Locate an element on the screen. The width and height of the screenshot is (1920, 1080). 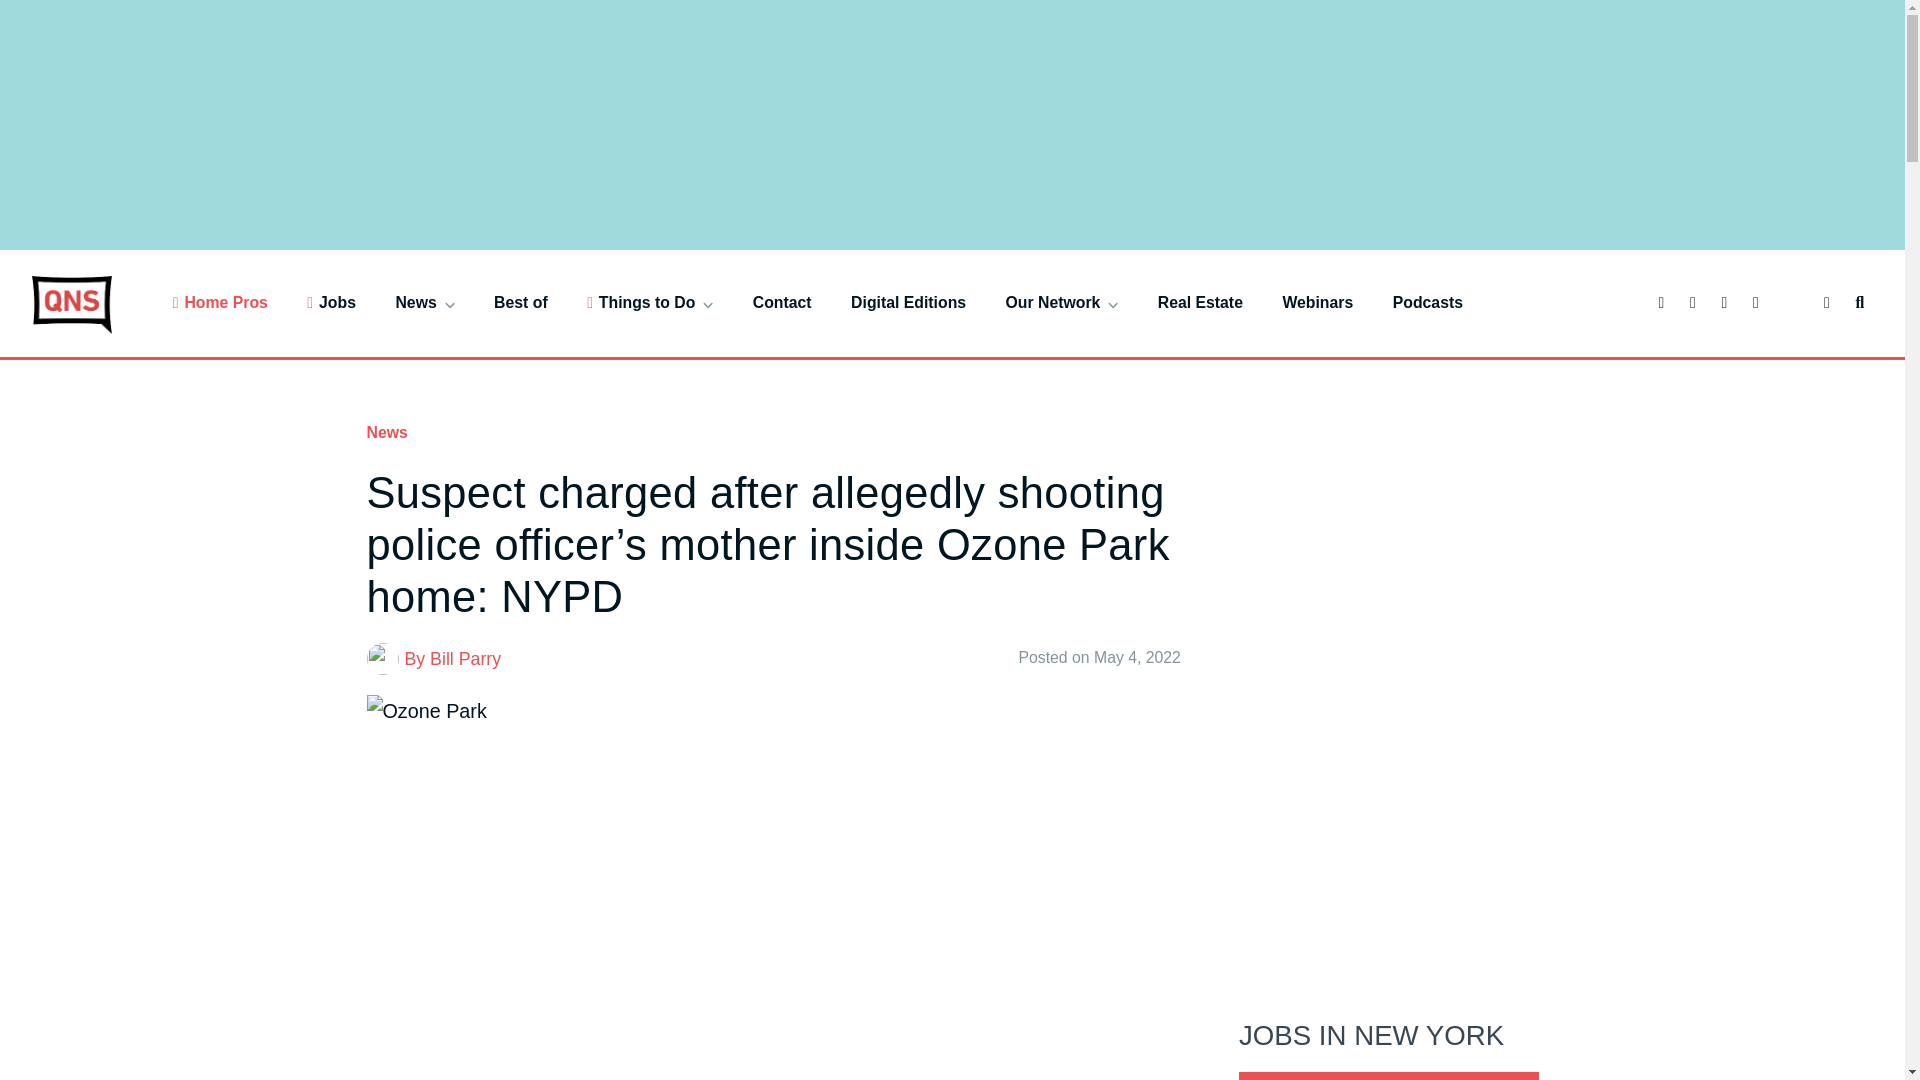
Podcasts is located at coordinates (1428, 302).